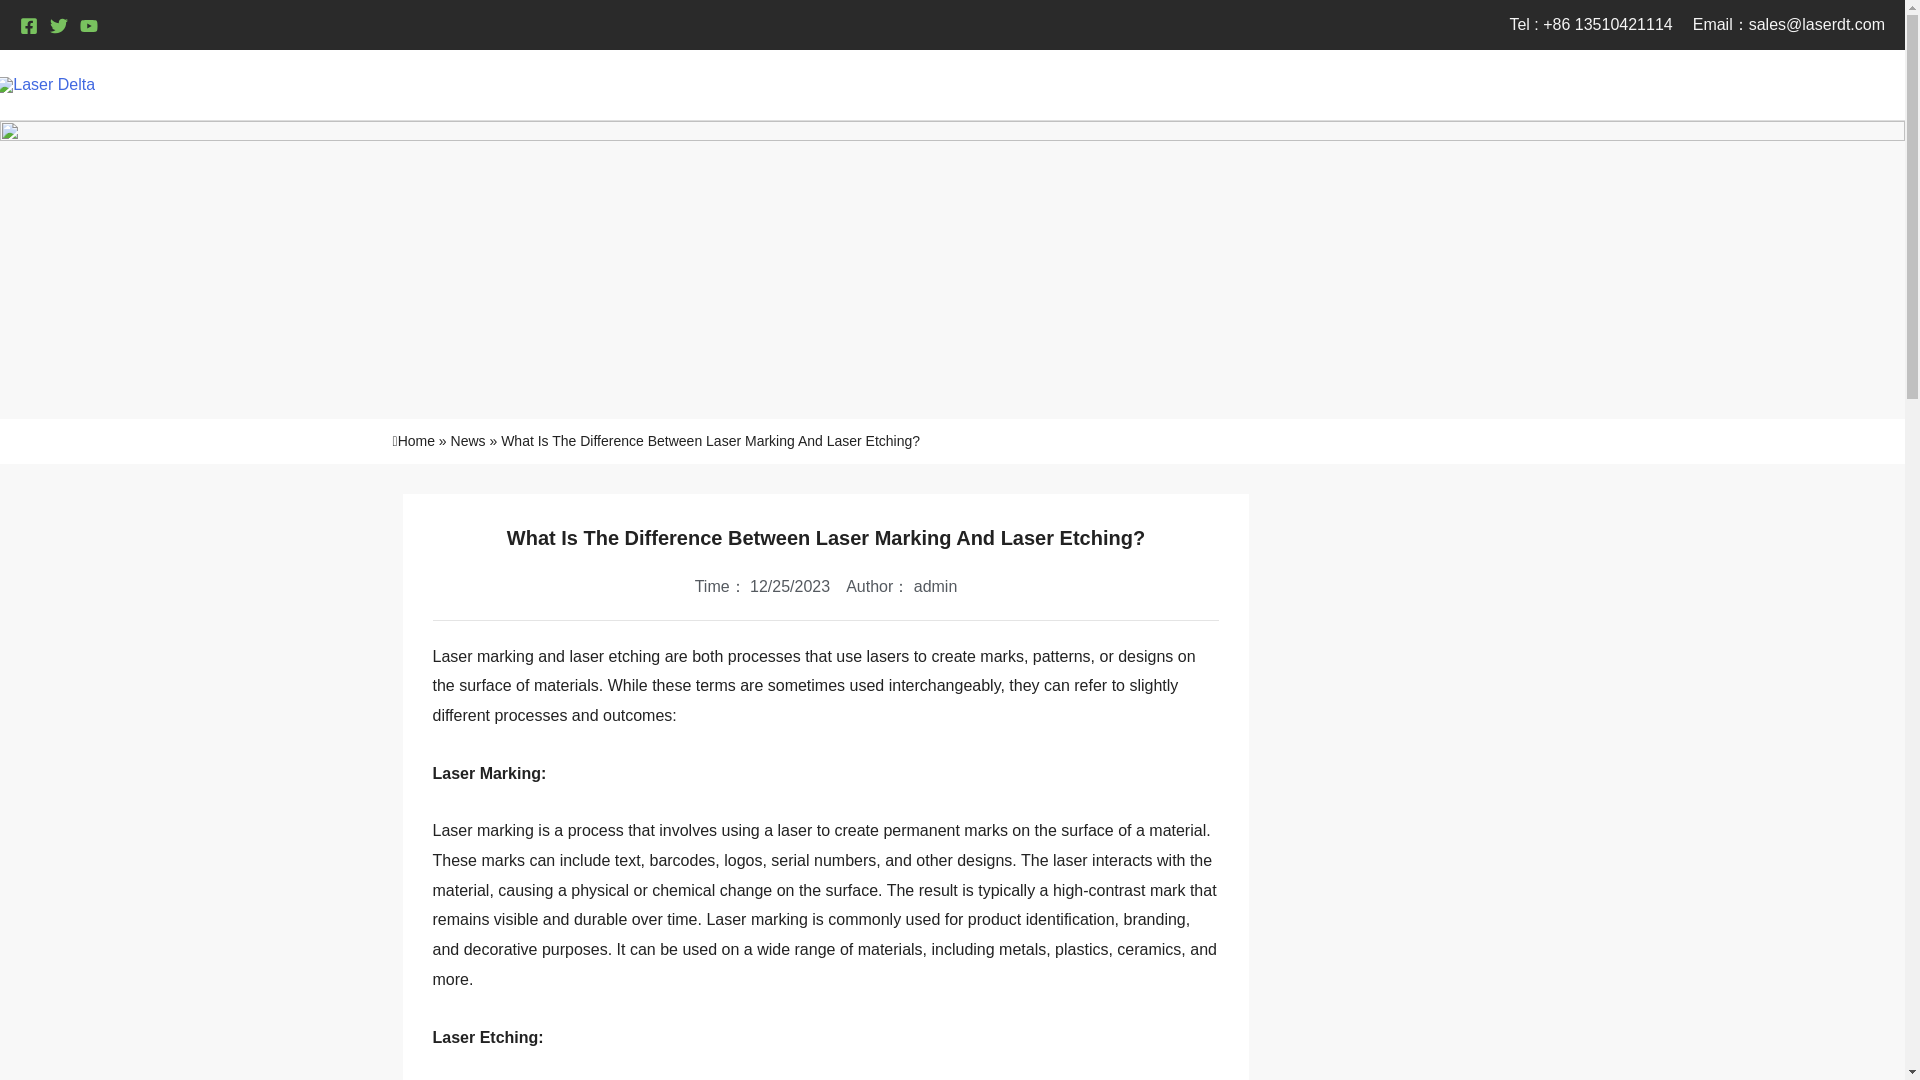  Describe the element at coordinates (1540, 84) in the screenshot. I see `About Us` at that location.